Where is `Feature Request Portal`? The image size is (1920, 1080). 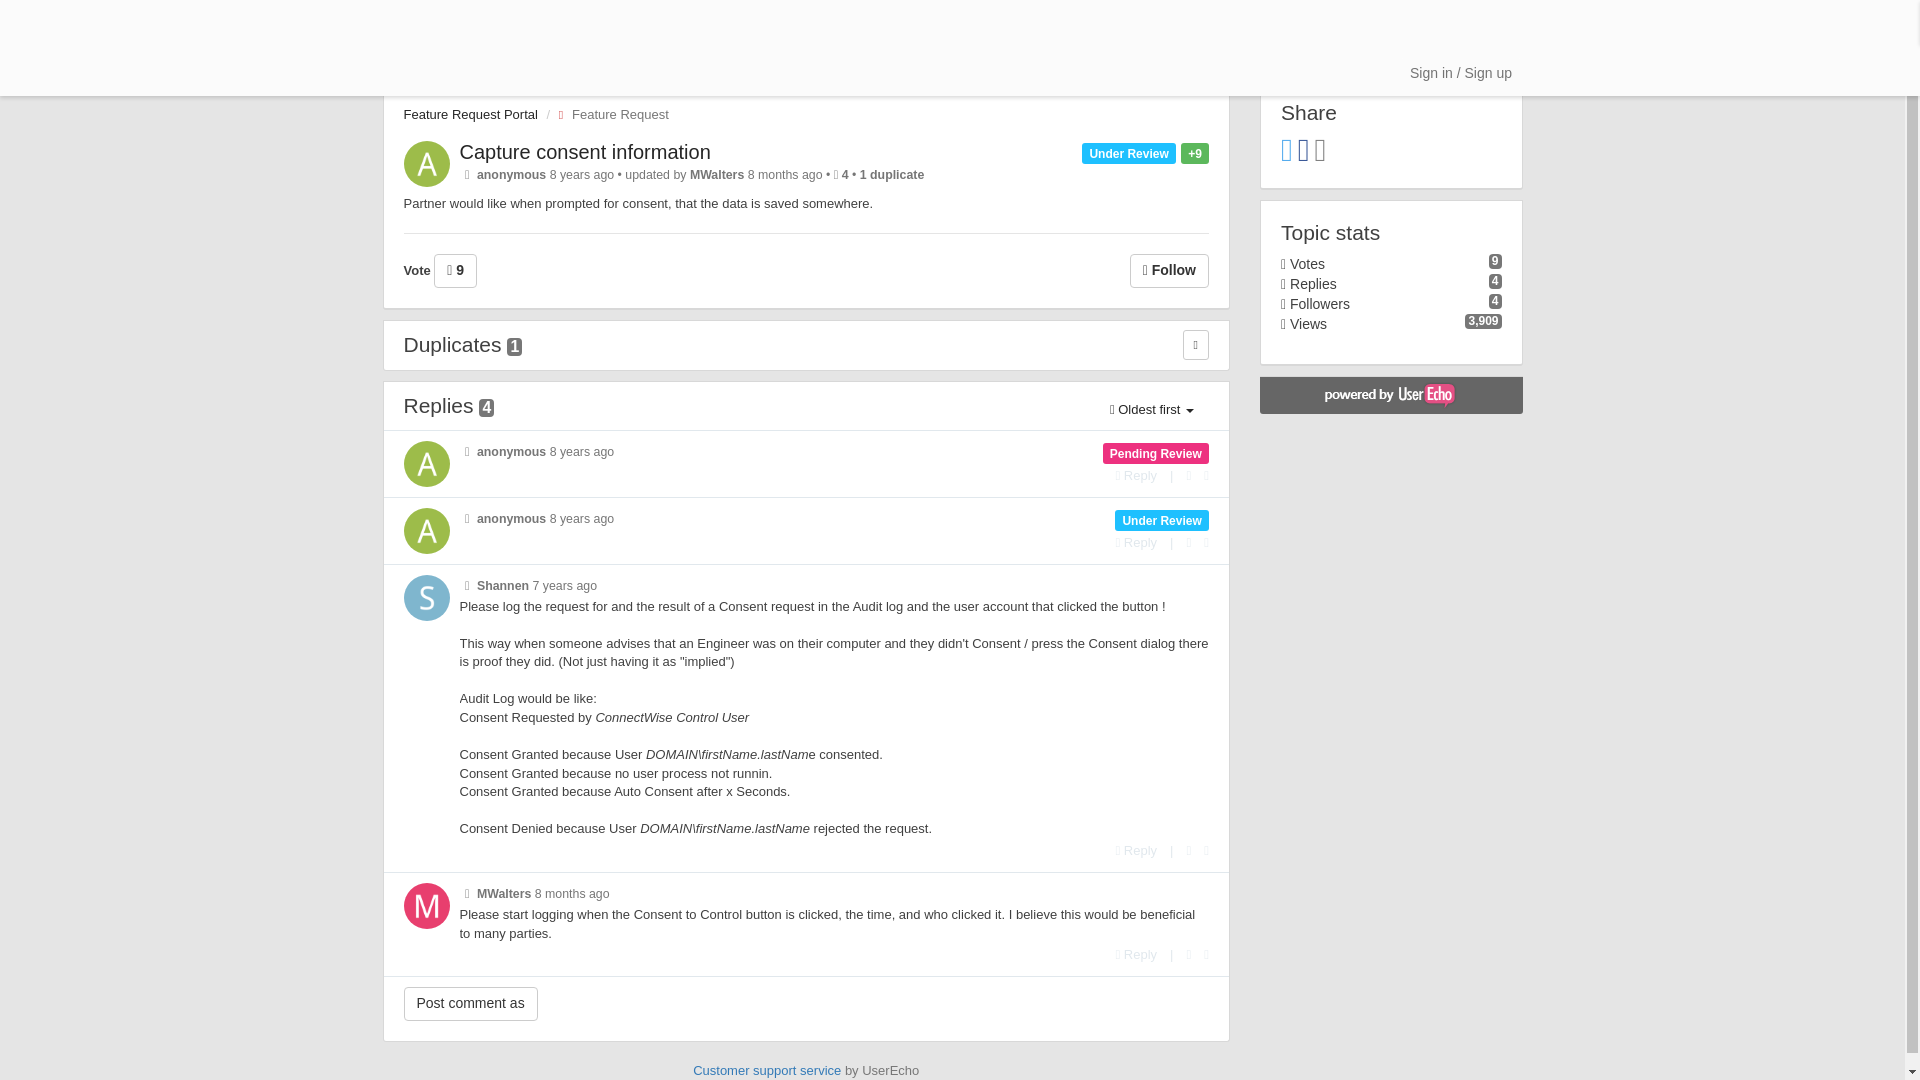 Feature Request Portal is located at coordinates (470, 114).